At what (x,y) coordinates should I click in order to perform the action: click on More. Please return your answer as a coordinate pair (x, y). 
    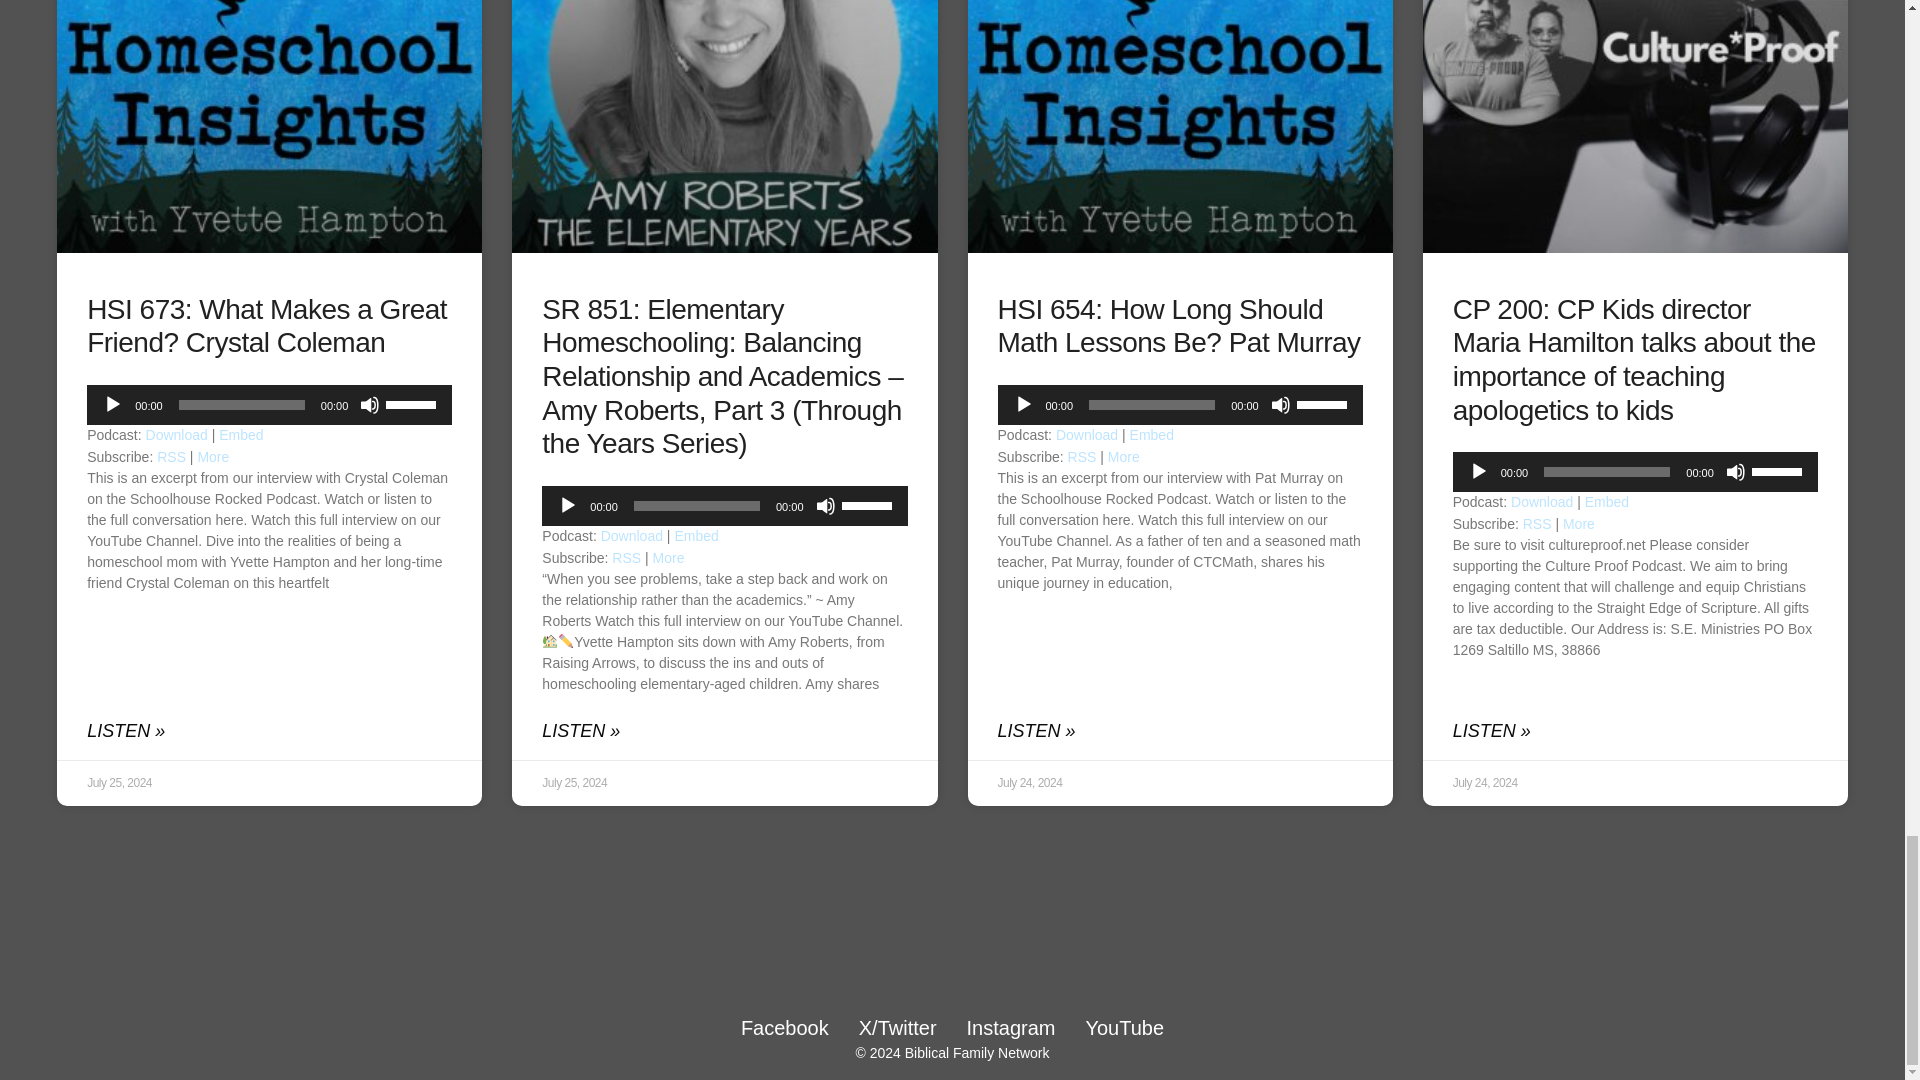
    Looking at the image, I should click on (212, 457).